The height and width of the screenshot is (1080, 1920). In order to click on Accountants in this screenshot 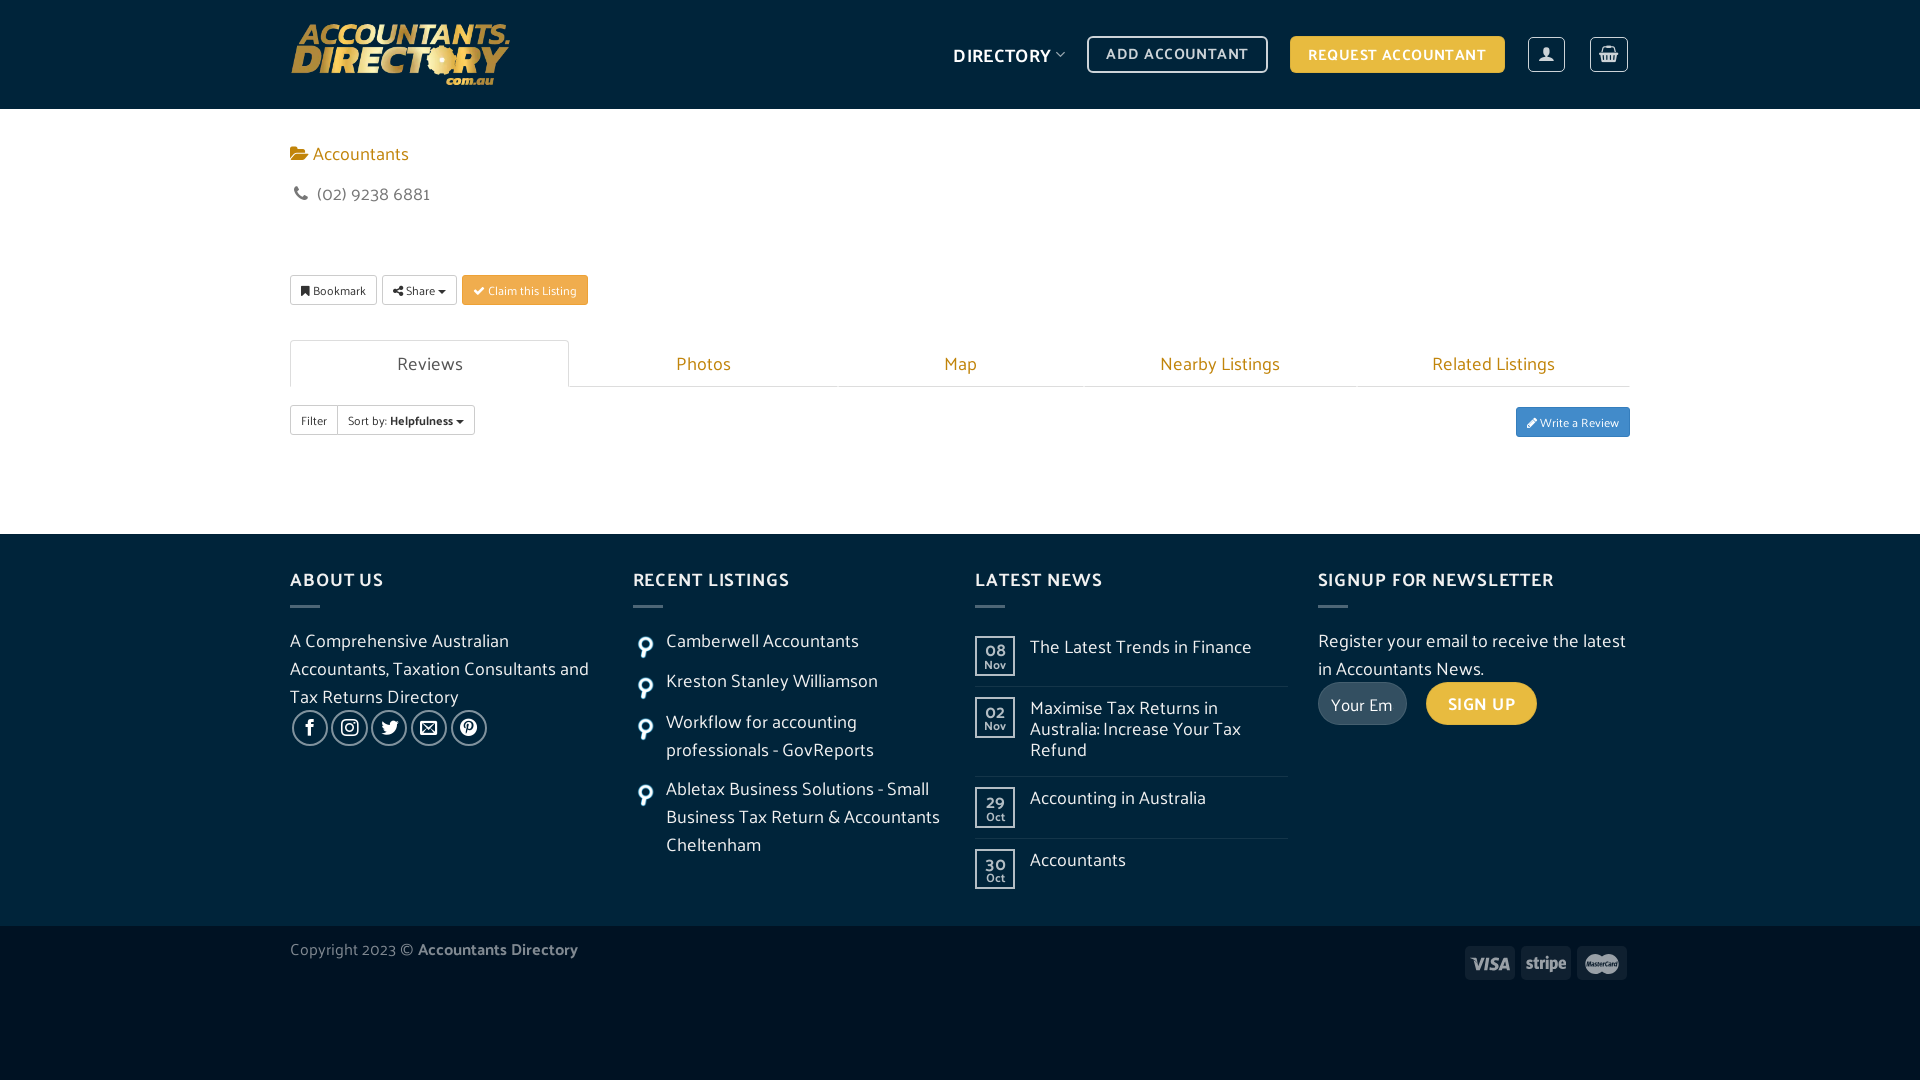, I will do `click(350, 153)`.